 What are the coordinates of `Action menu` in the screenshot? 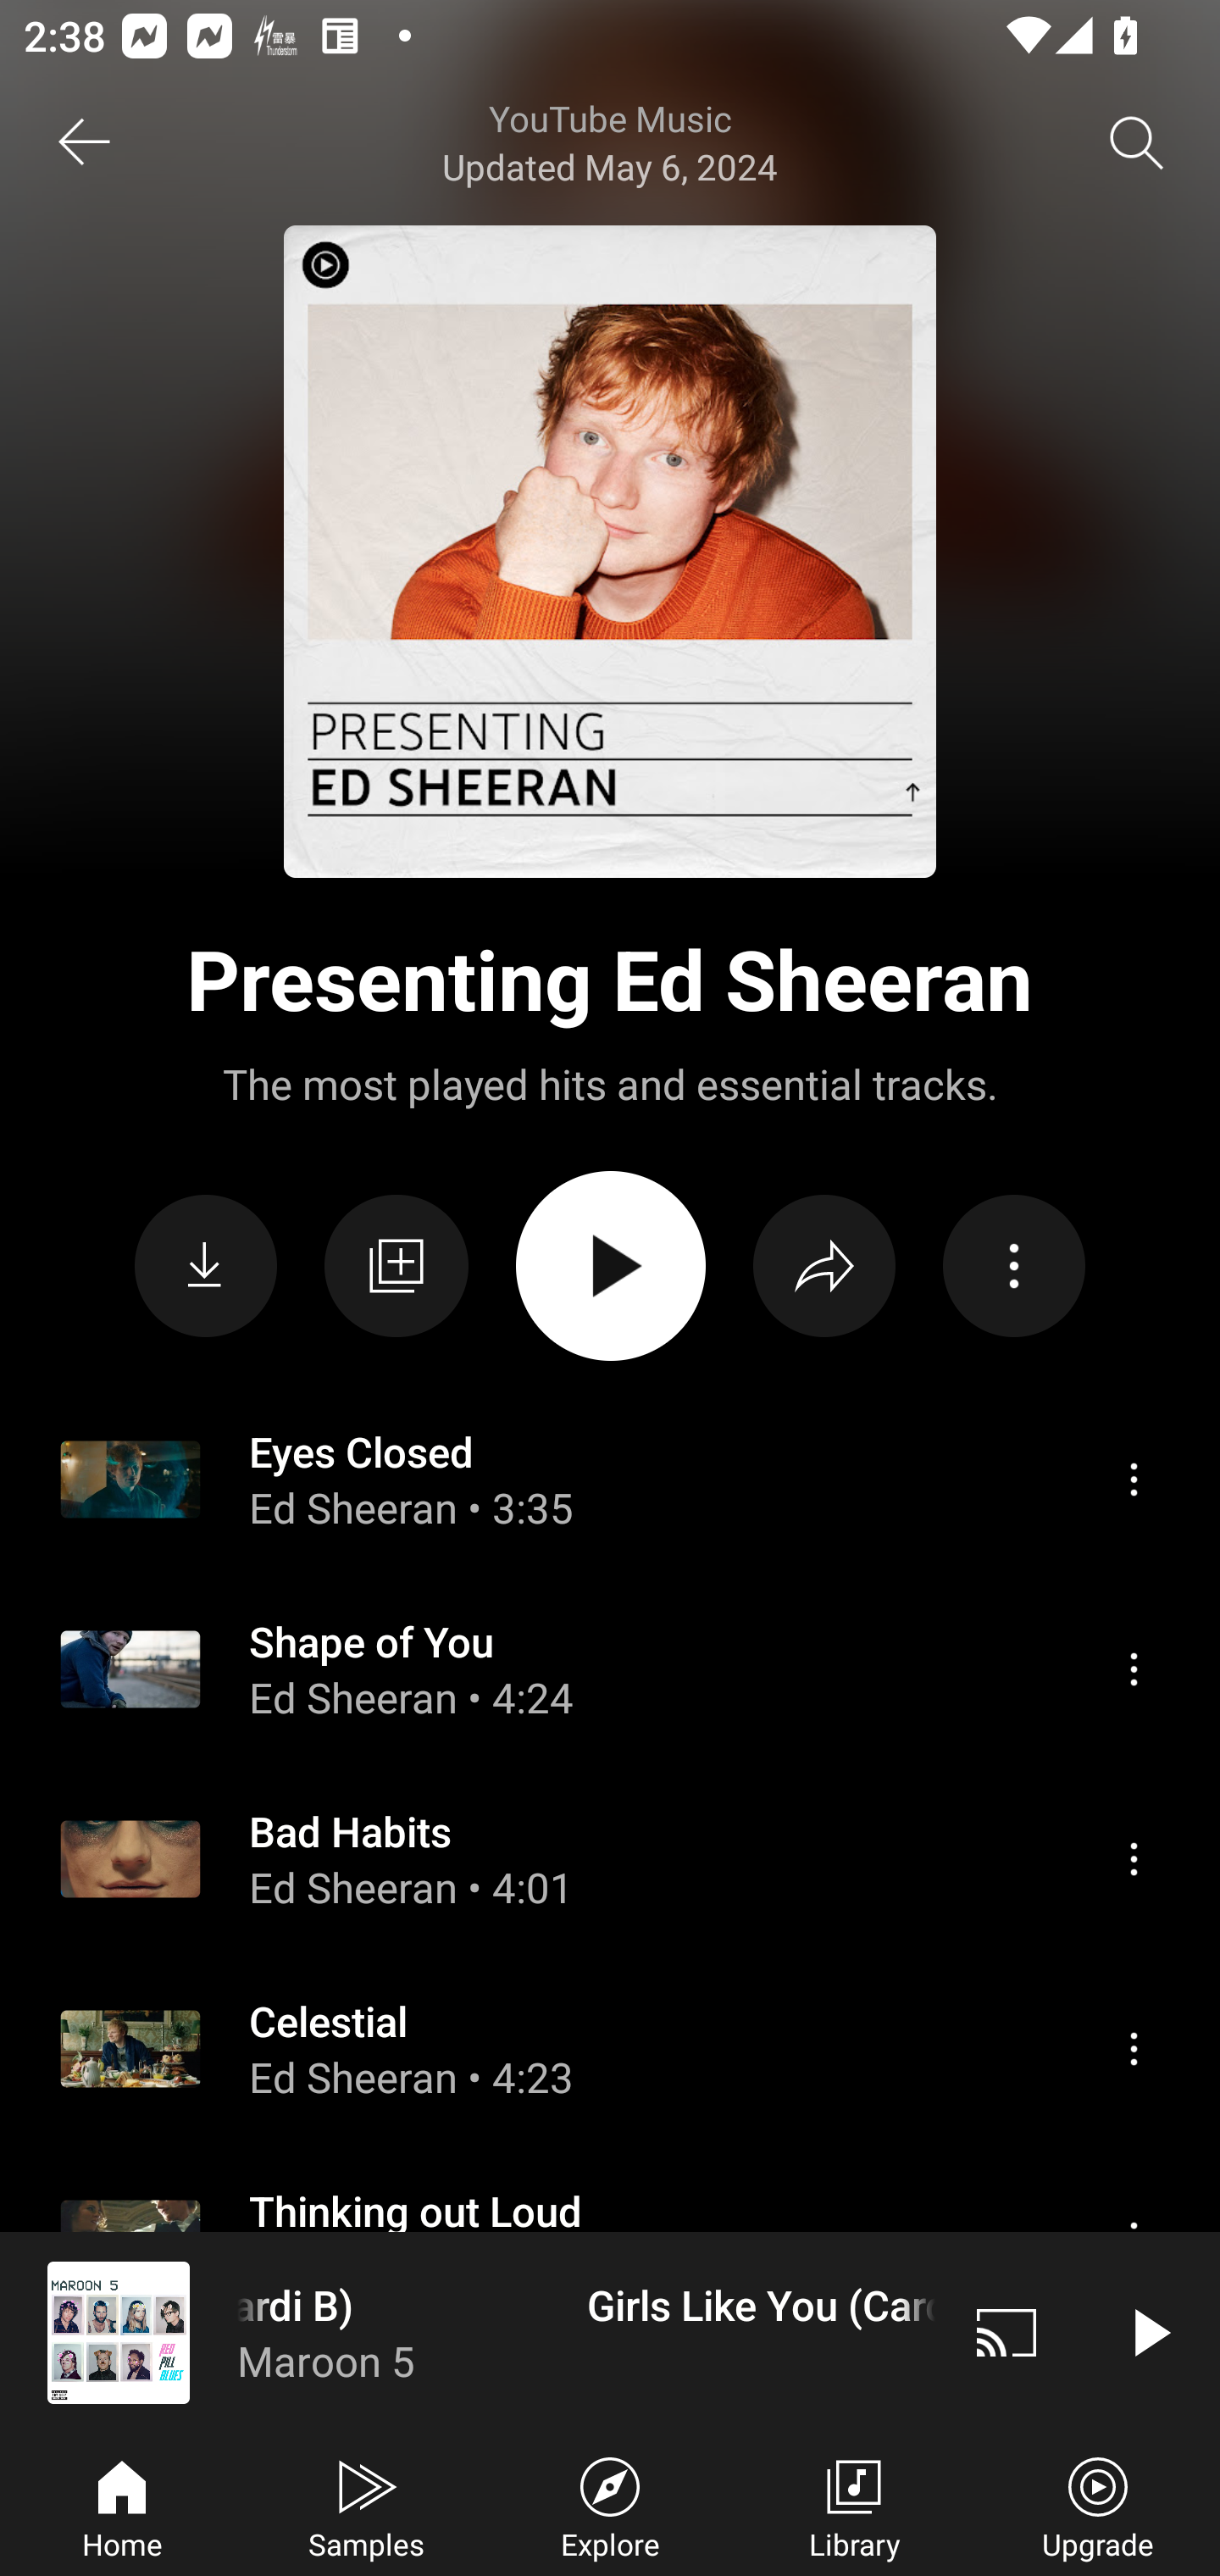 It's located at (1013, 1266).